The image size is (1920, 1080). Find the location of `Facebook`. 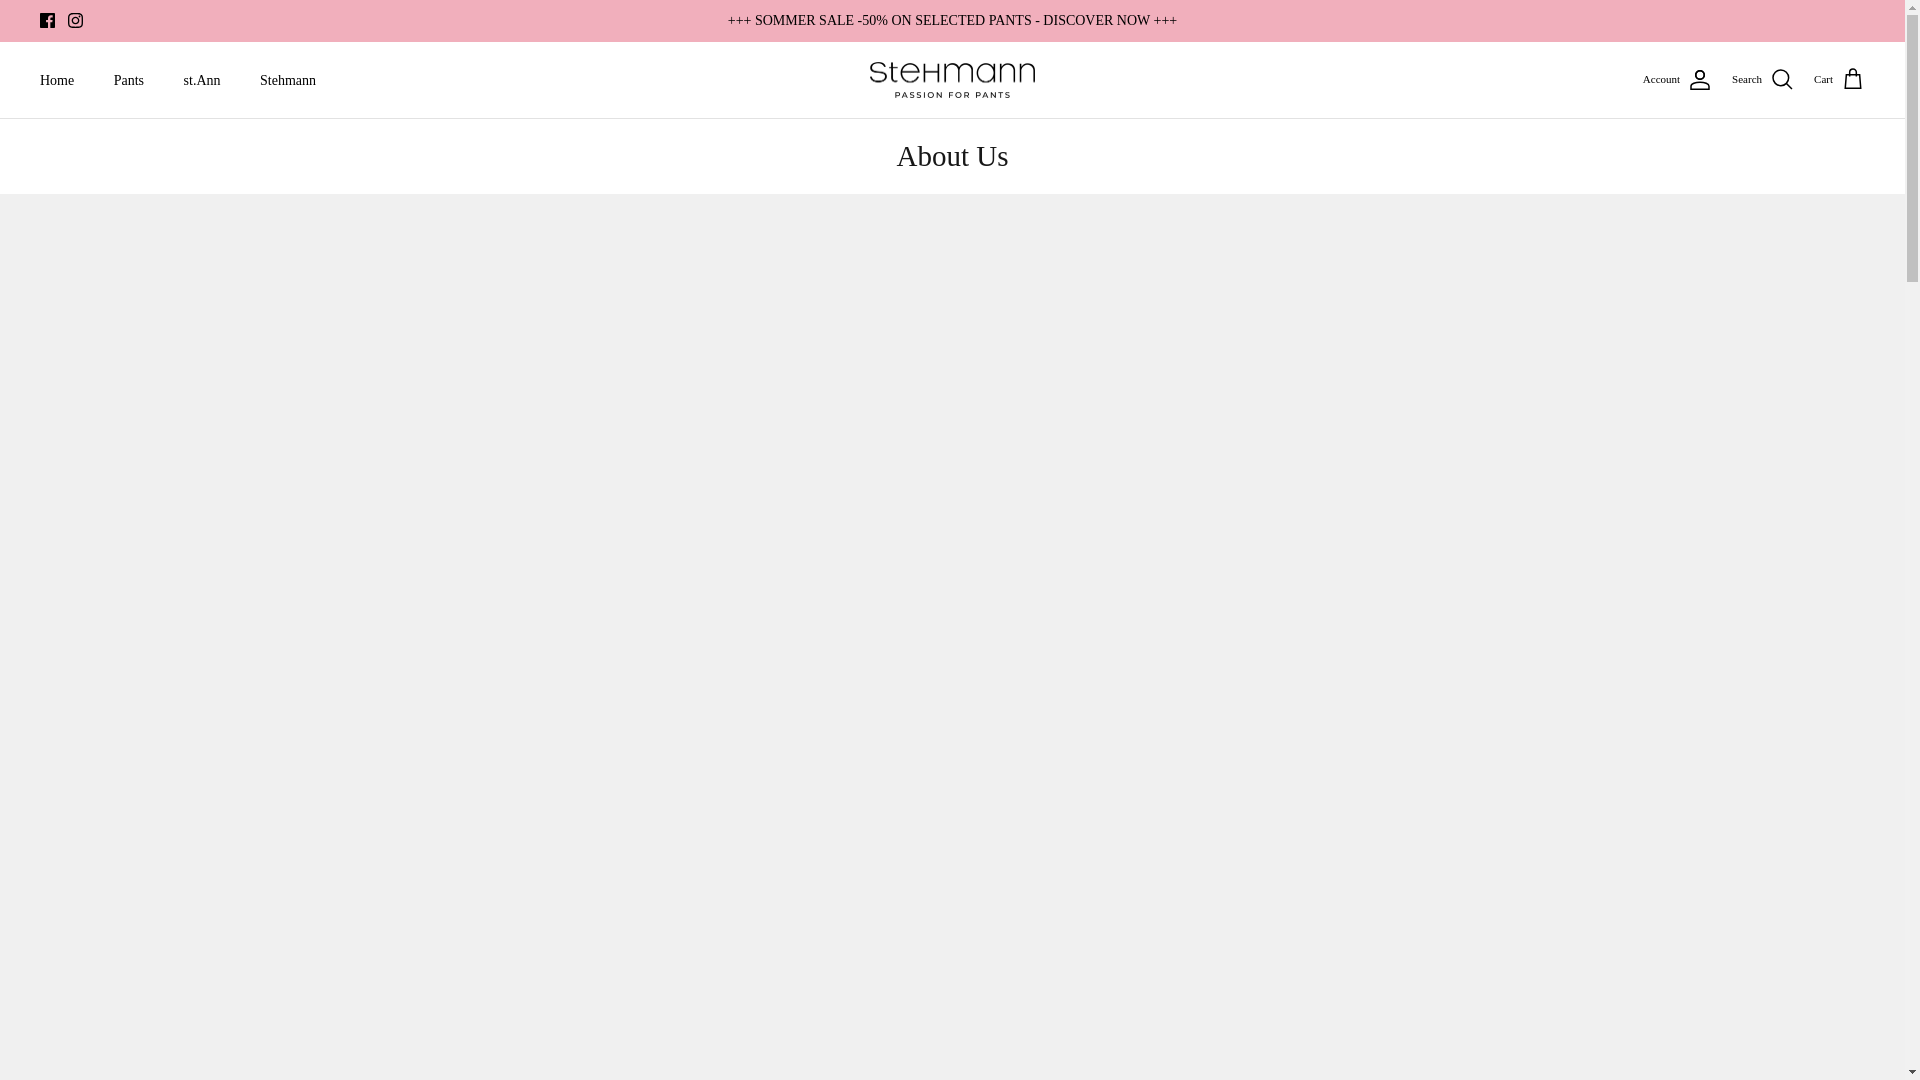

Facebook is located at coordinates (48, 20).